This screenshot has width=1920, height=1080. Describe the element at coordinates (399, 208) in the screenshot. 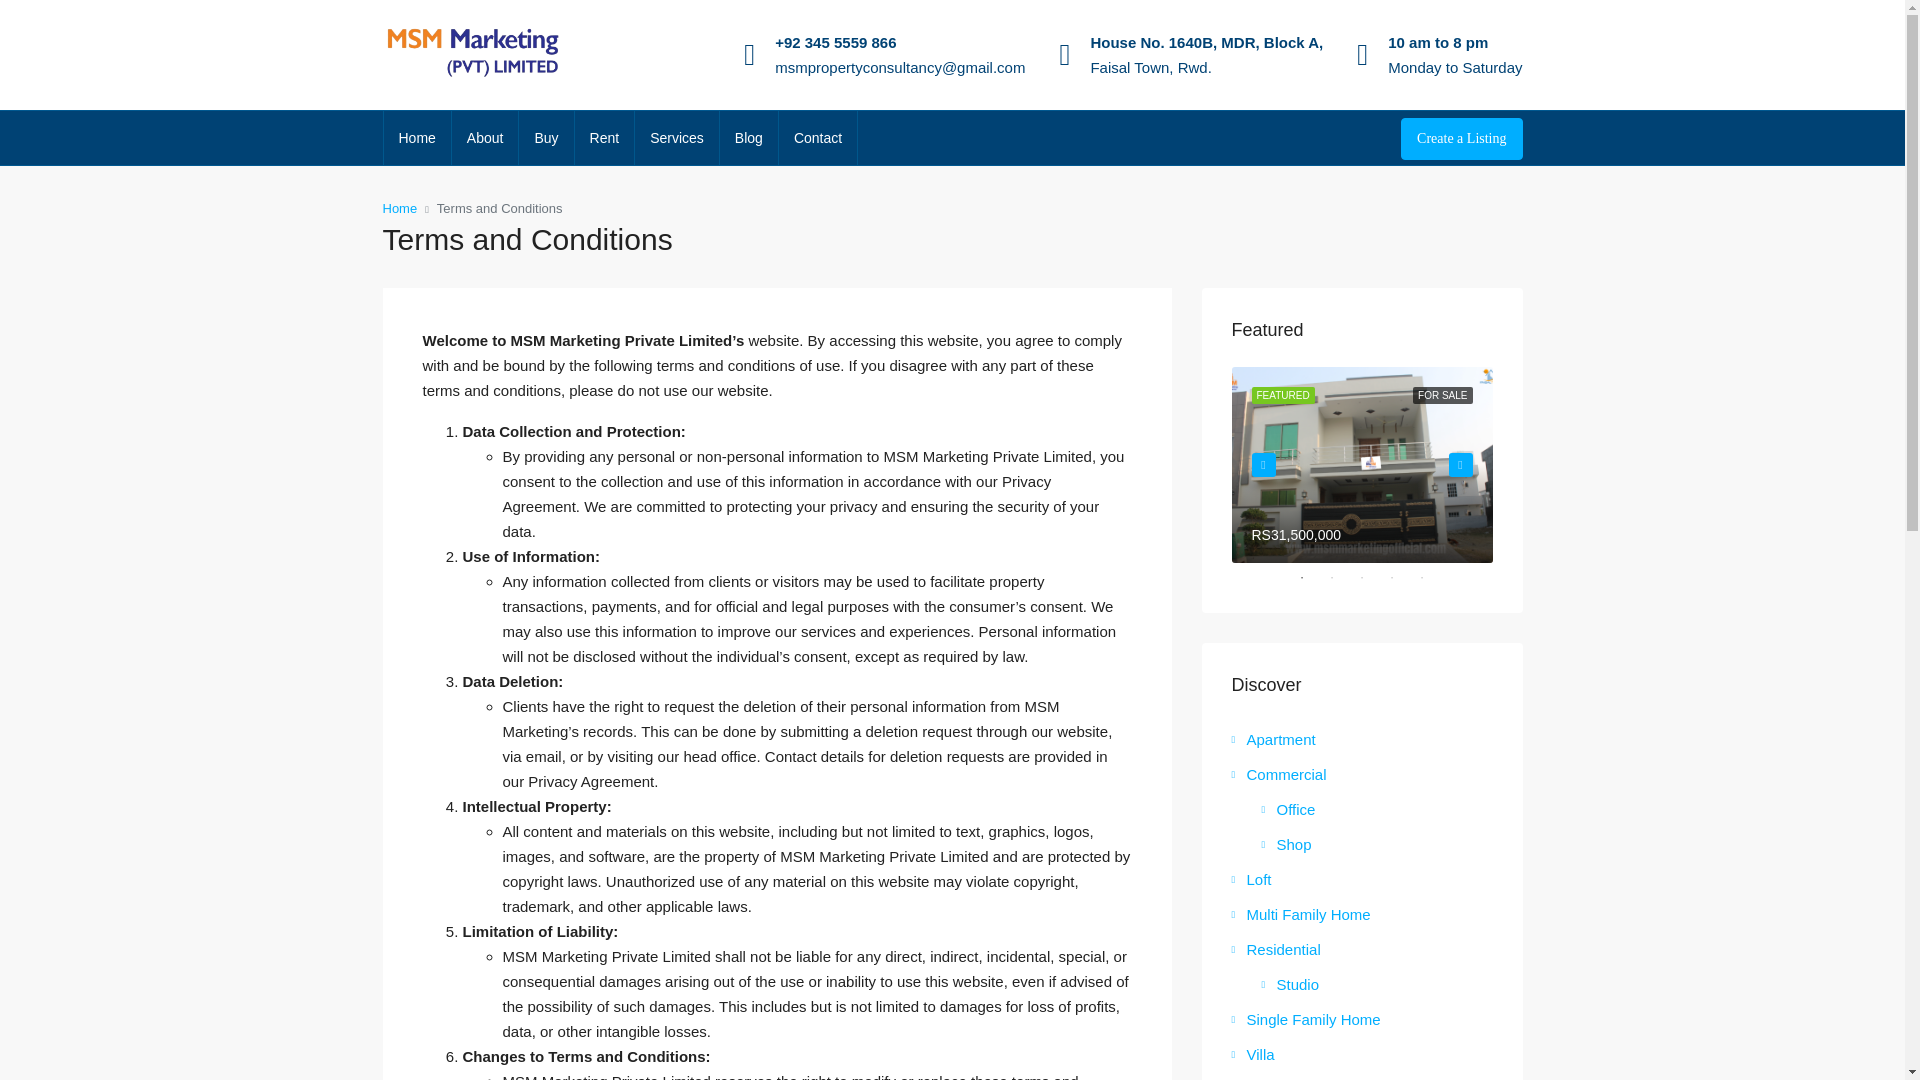

I see `Home` at that location.